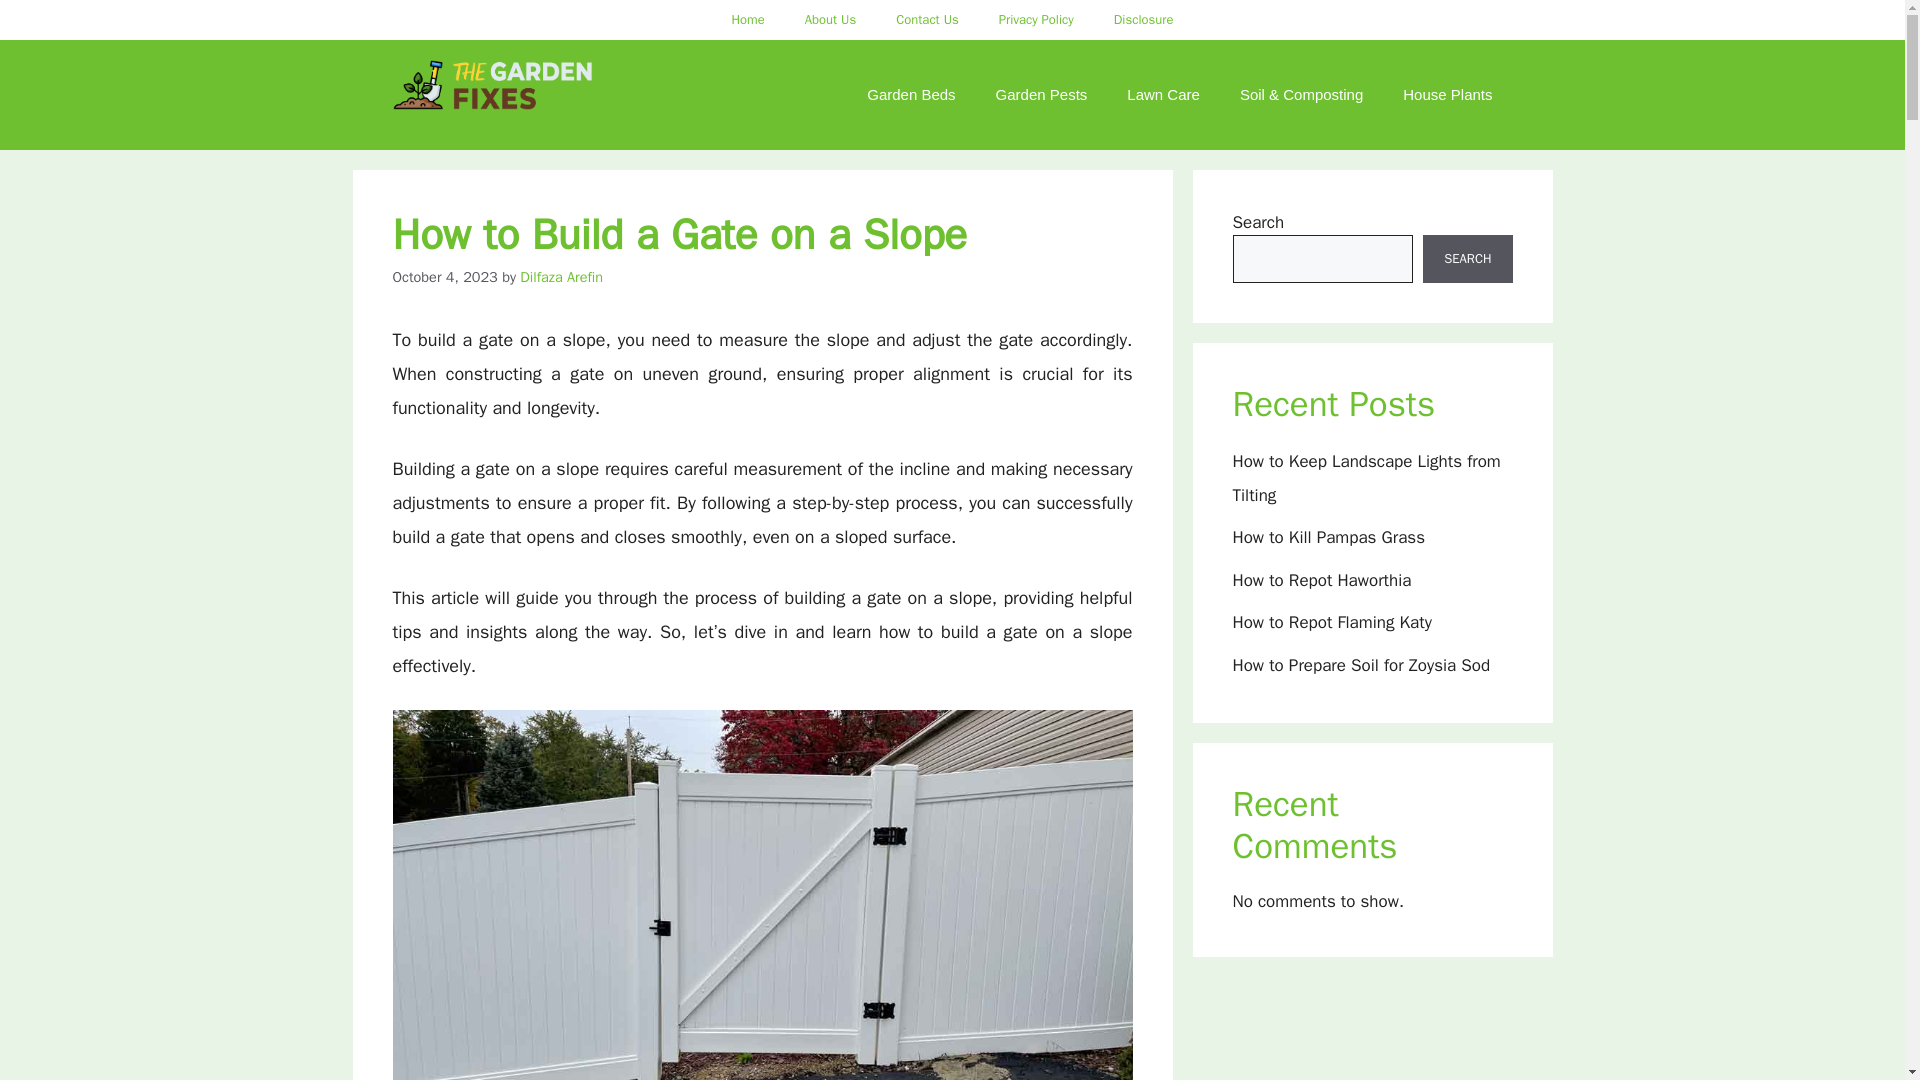  I want to click on How to Repot Haworthia, so click(1322, 580).